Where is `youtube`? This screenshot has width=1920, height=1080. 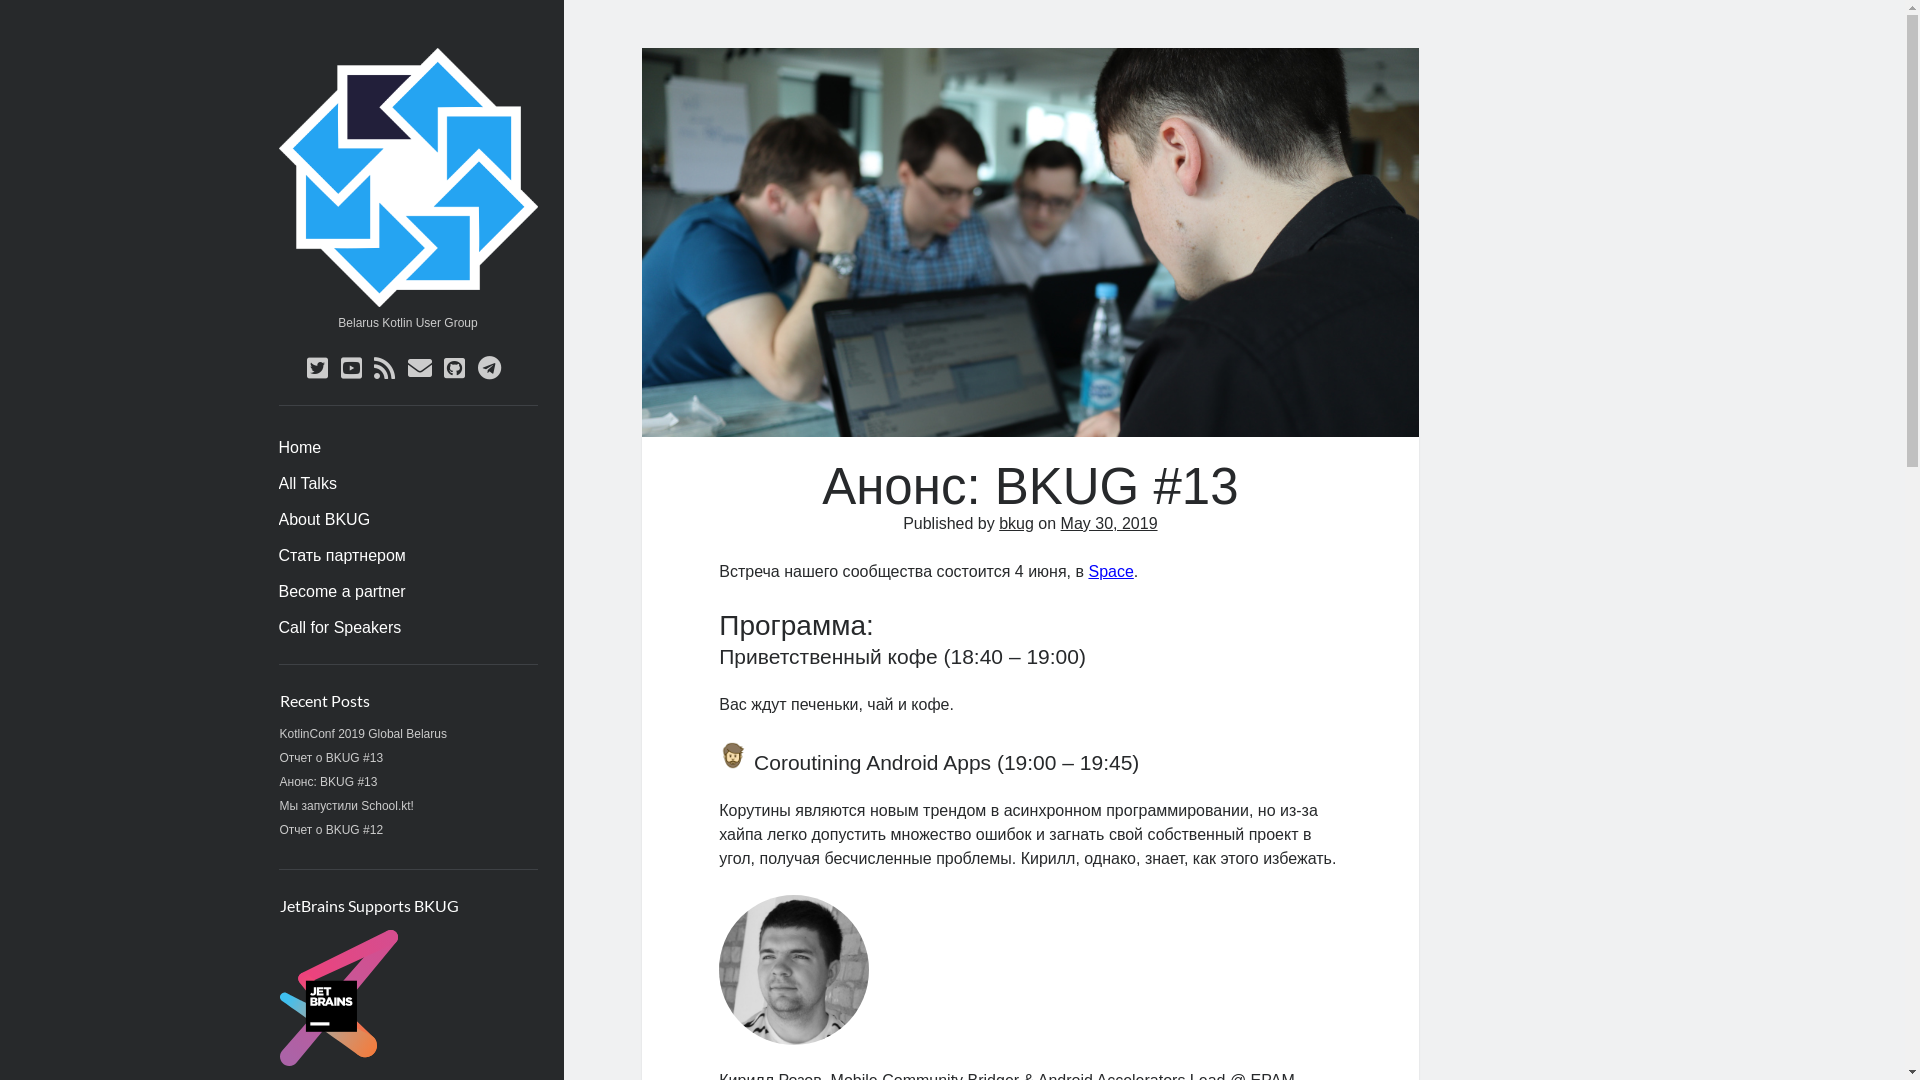 youtube is located at coordinates (352, 368).